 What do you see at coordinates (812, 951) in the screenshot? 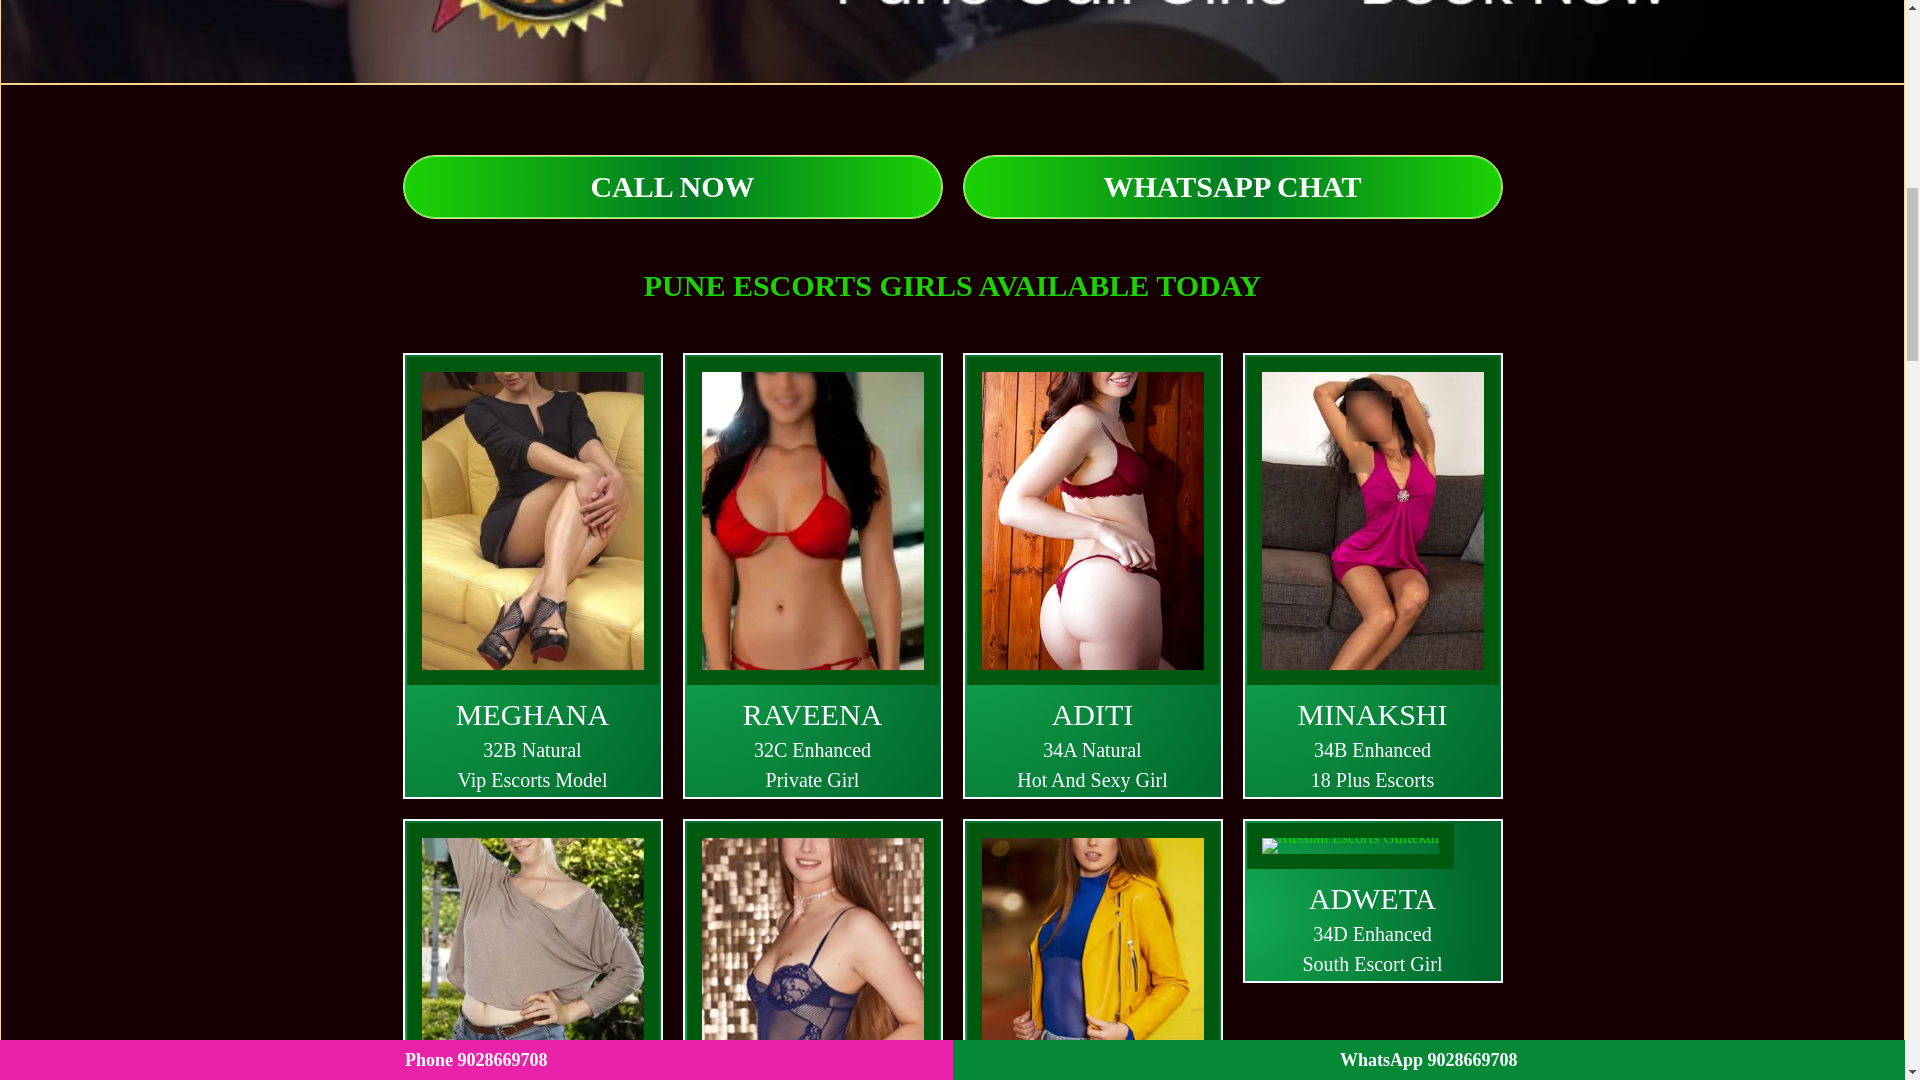
I see `Private Girl` at bounding box center [812, 951].